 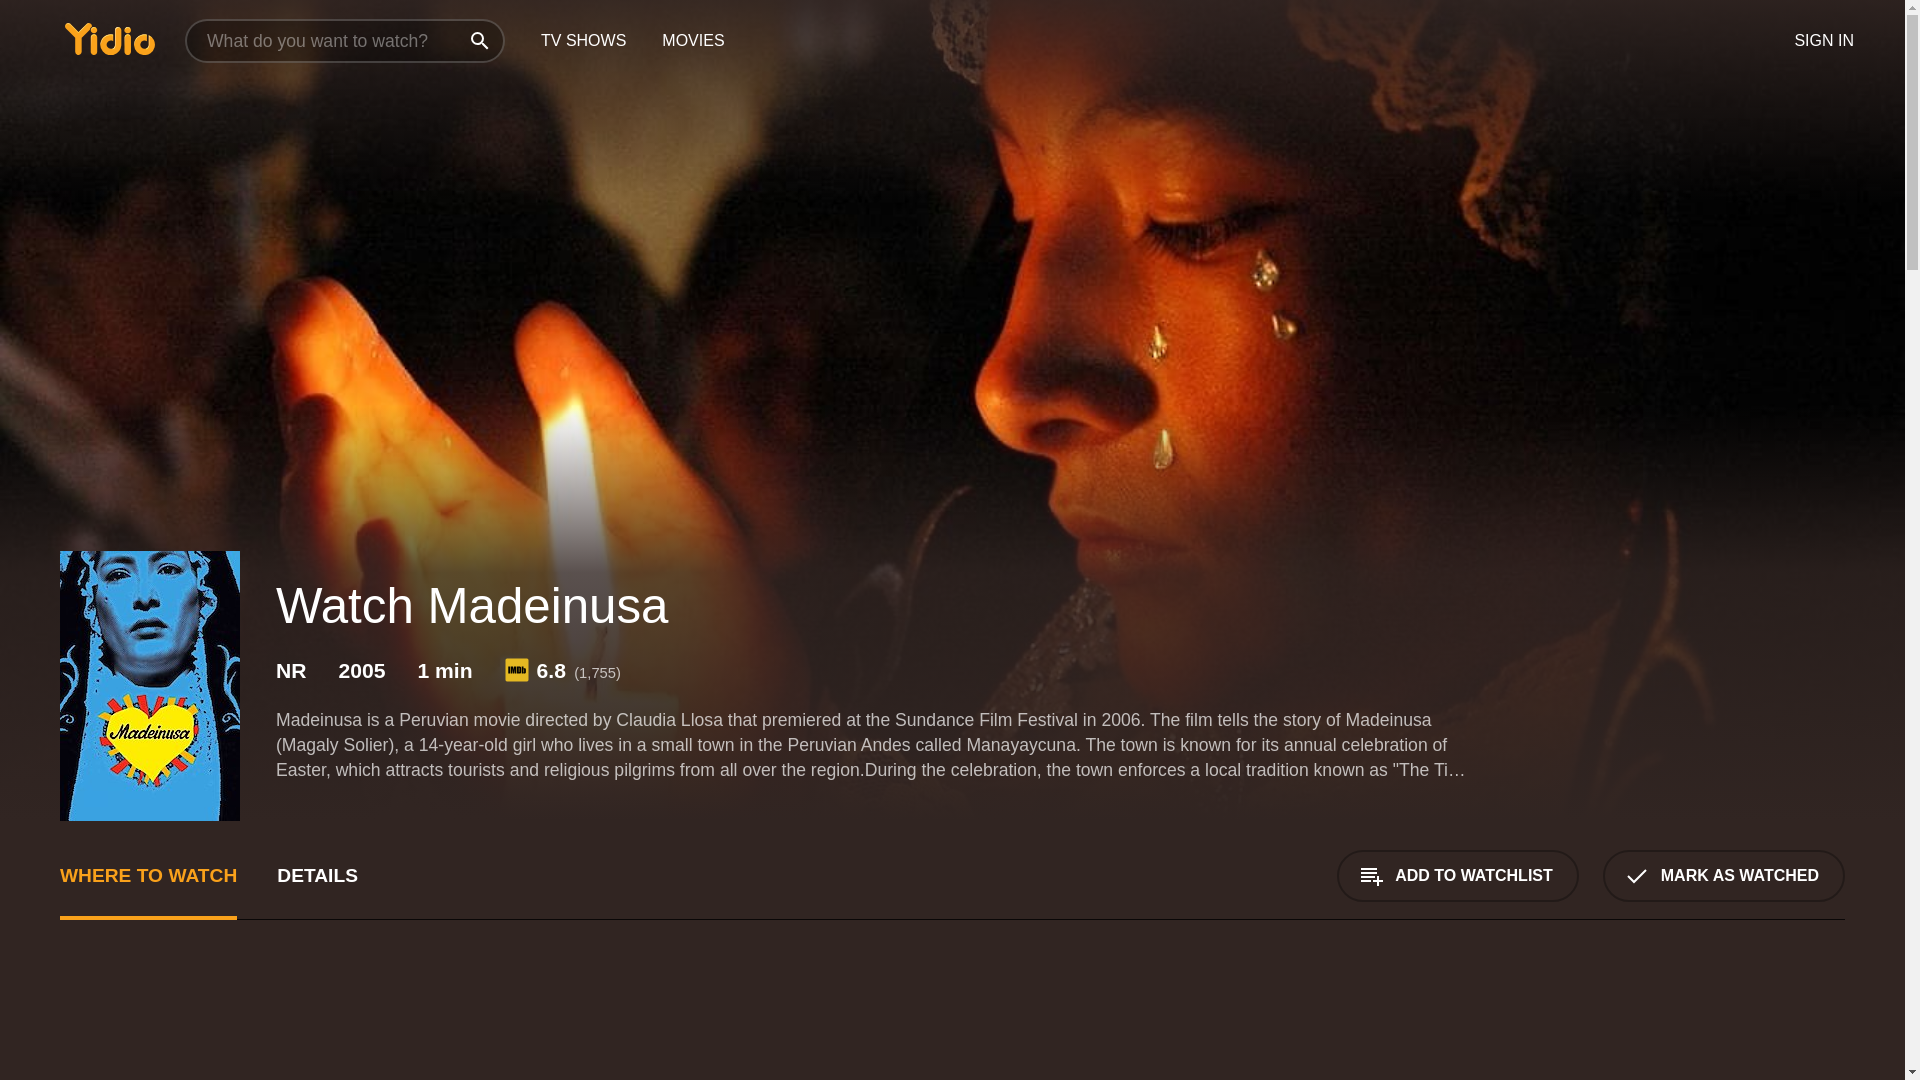 I want to click on TV SHOWS, so click(x=582, y=41).